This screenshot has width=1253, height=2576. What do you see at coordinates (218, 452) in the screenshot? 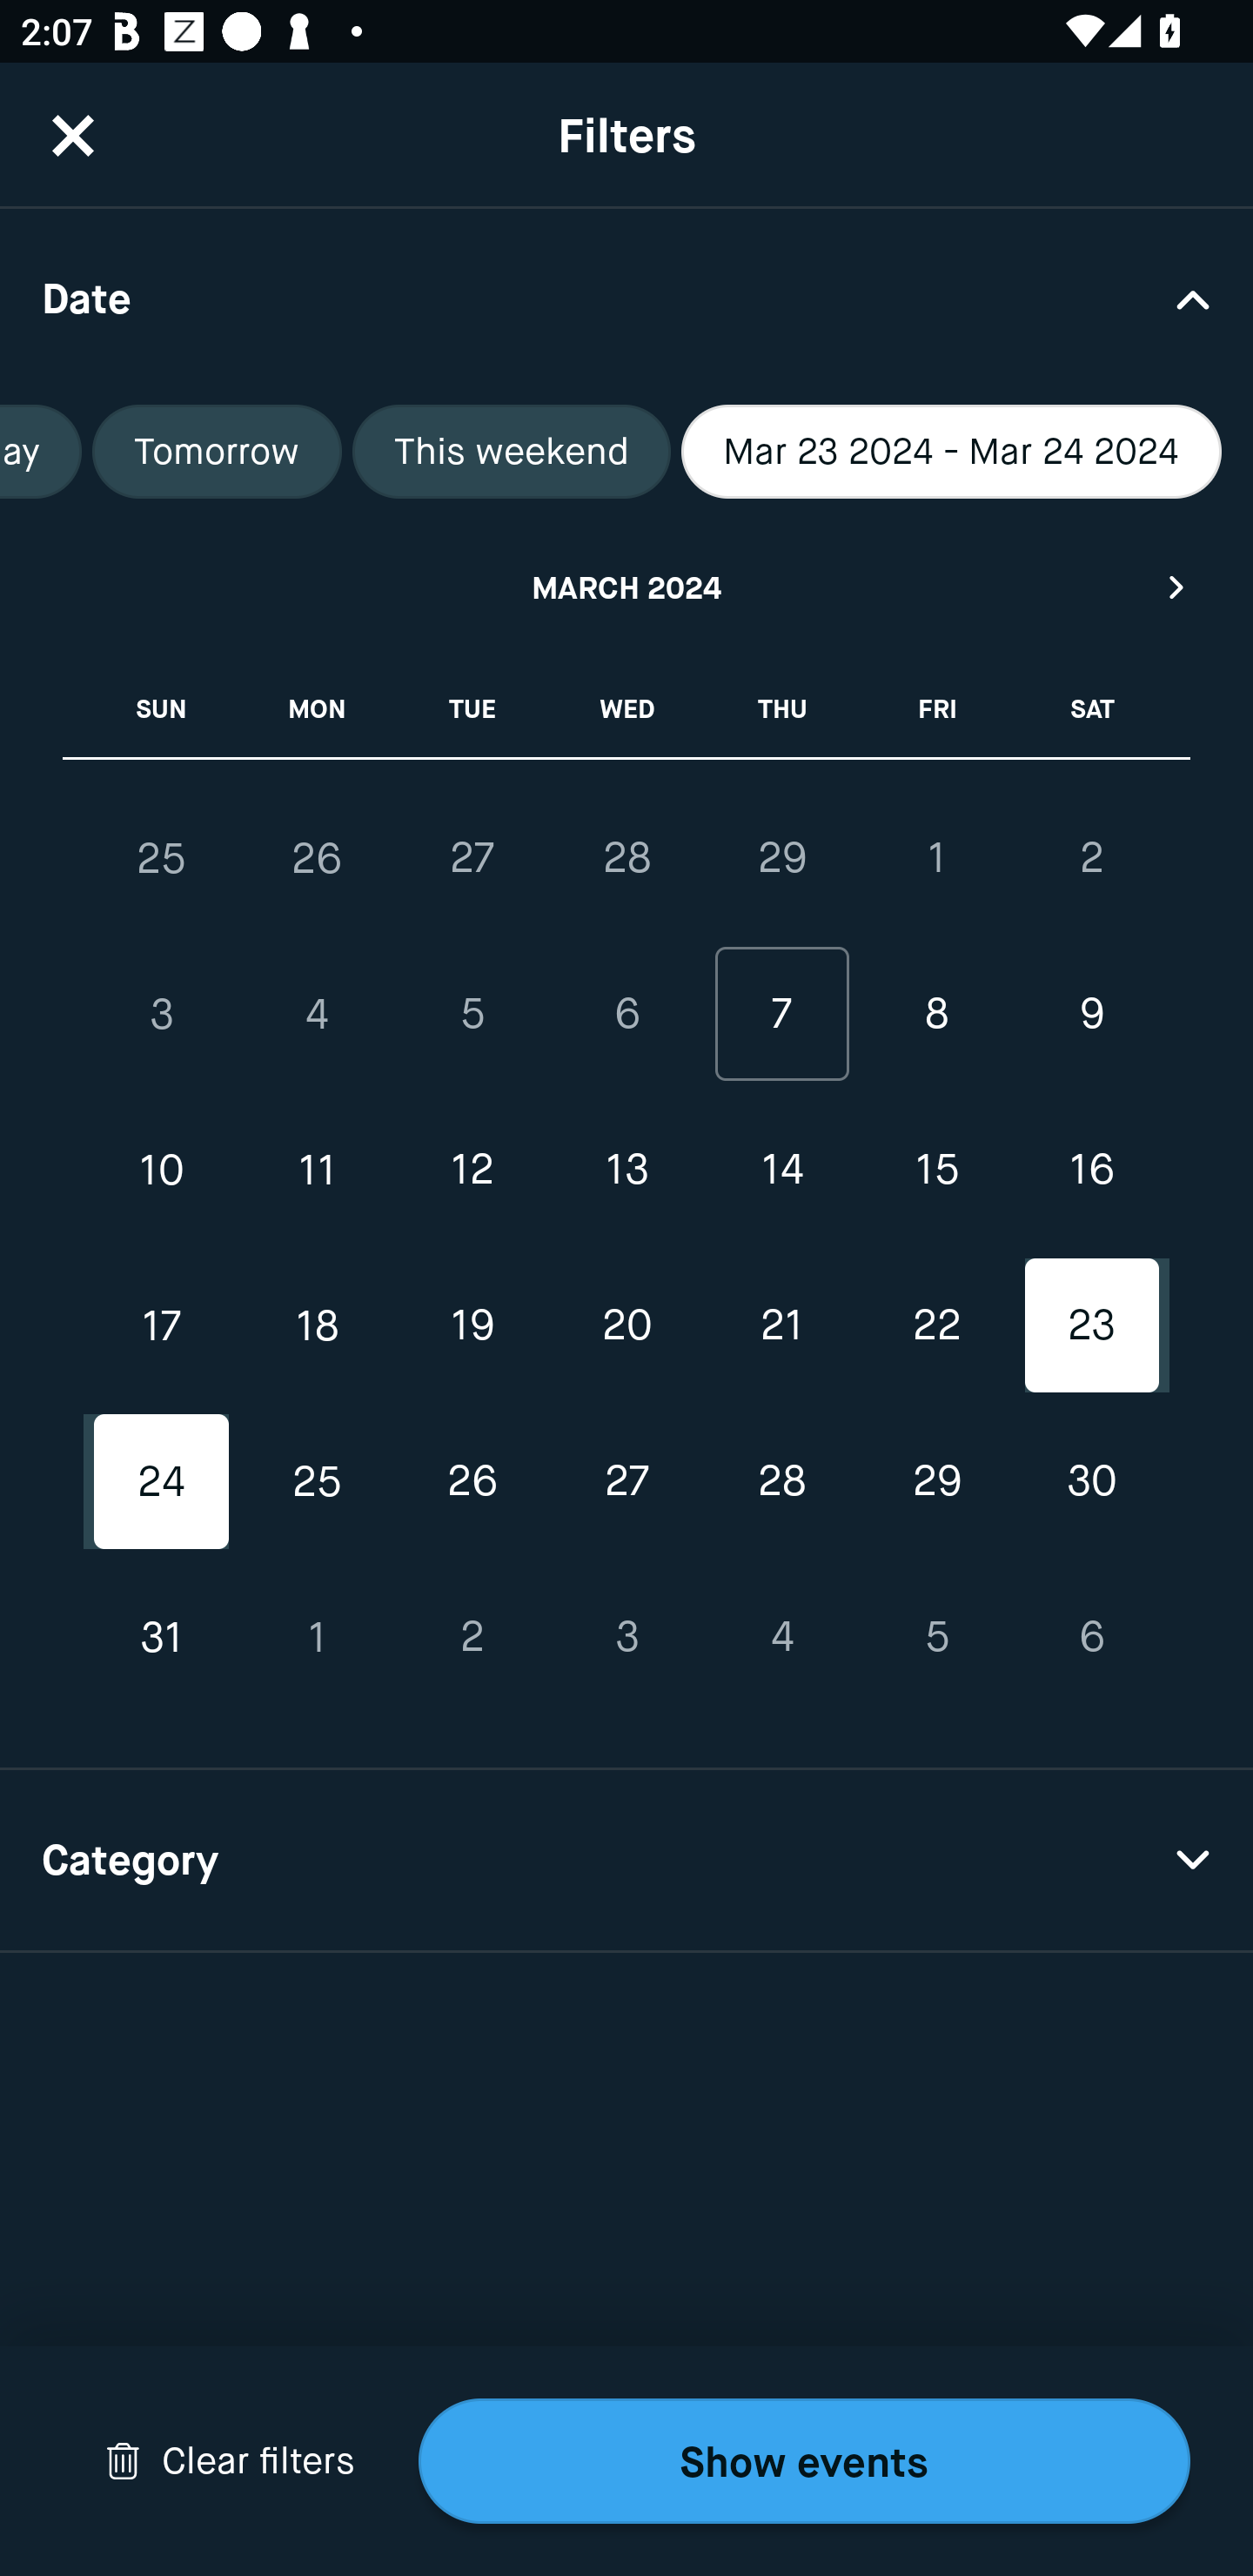
I see `Tomorrow` at bounding box center [218, 452].